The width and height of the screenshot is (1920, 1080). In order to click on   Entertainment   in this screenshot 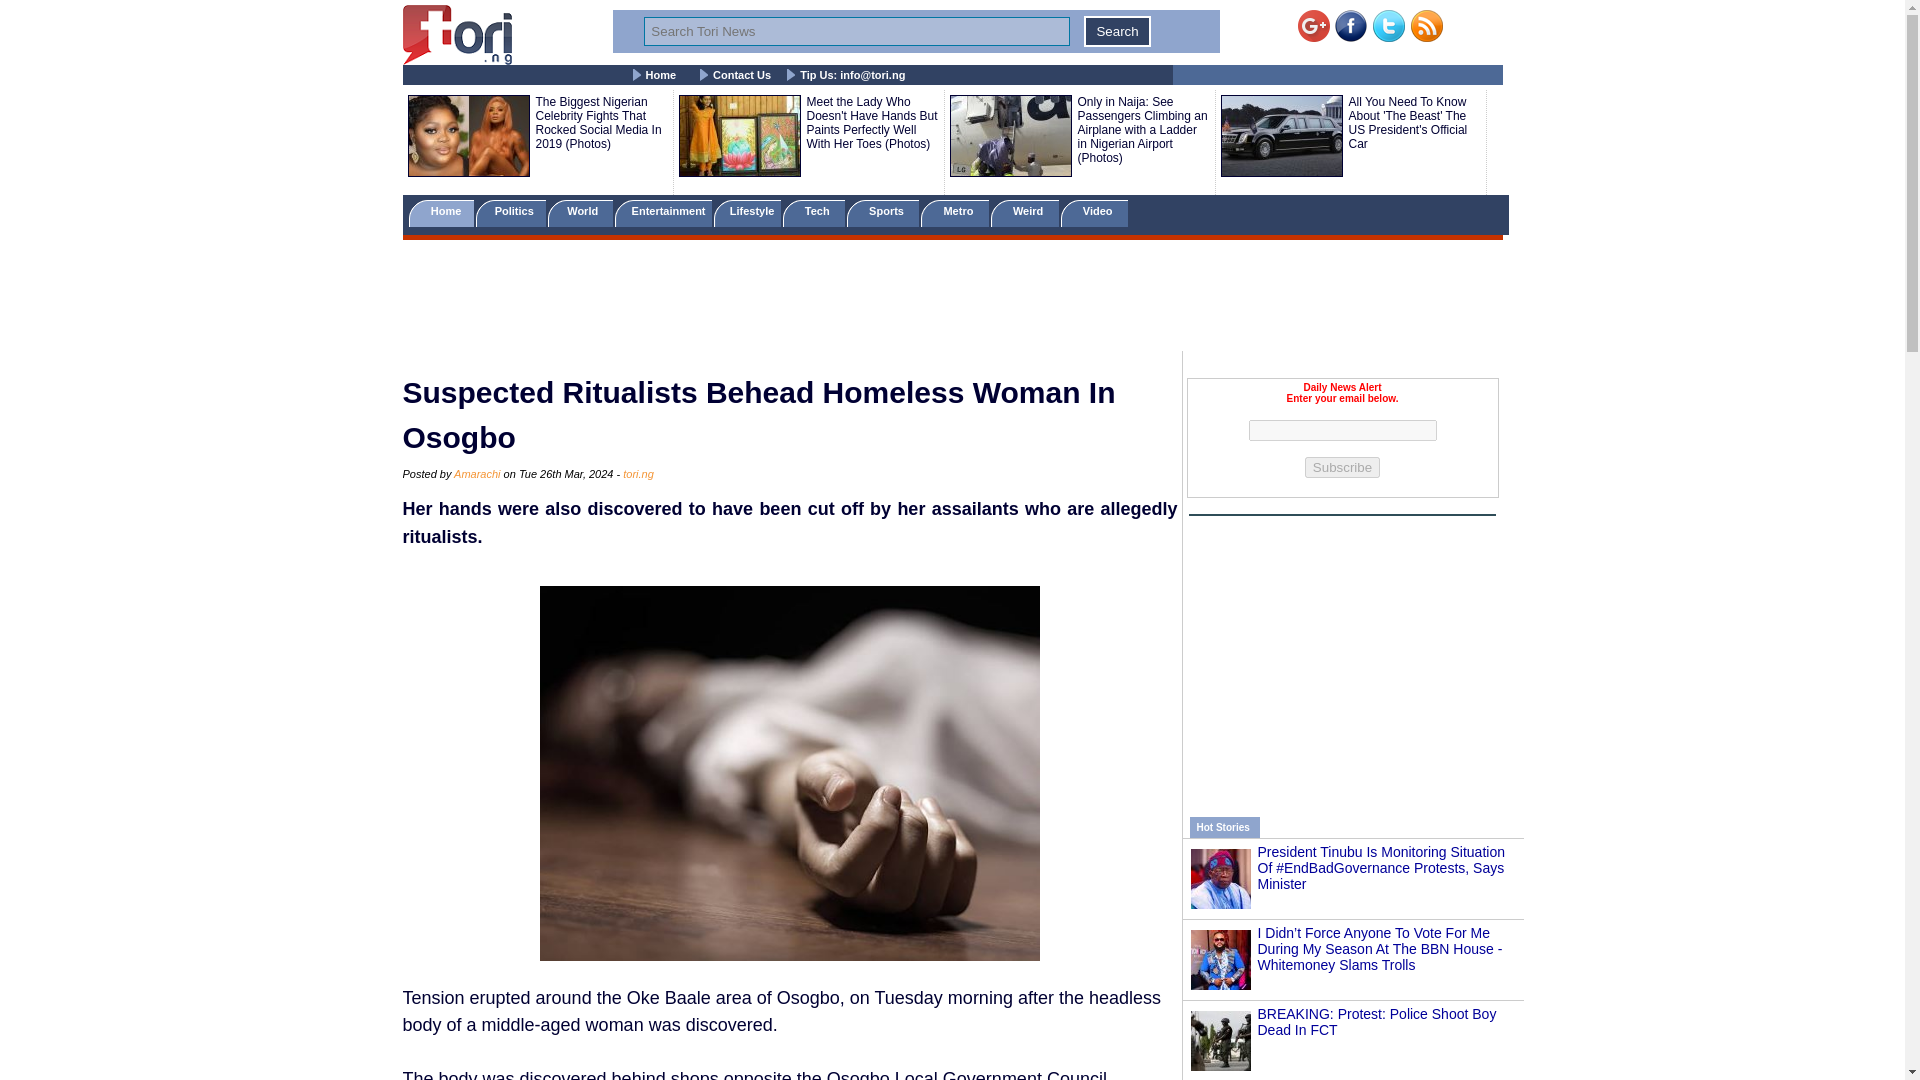, I will do `click(662, 212)`.